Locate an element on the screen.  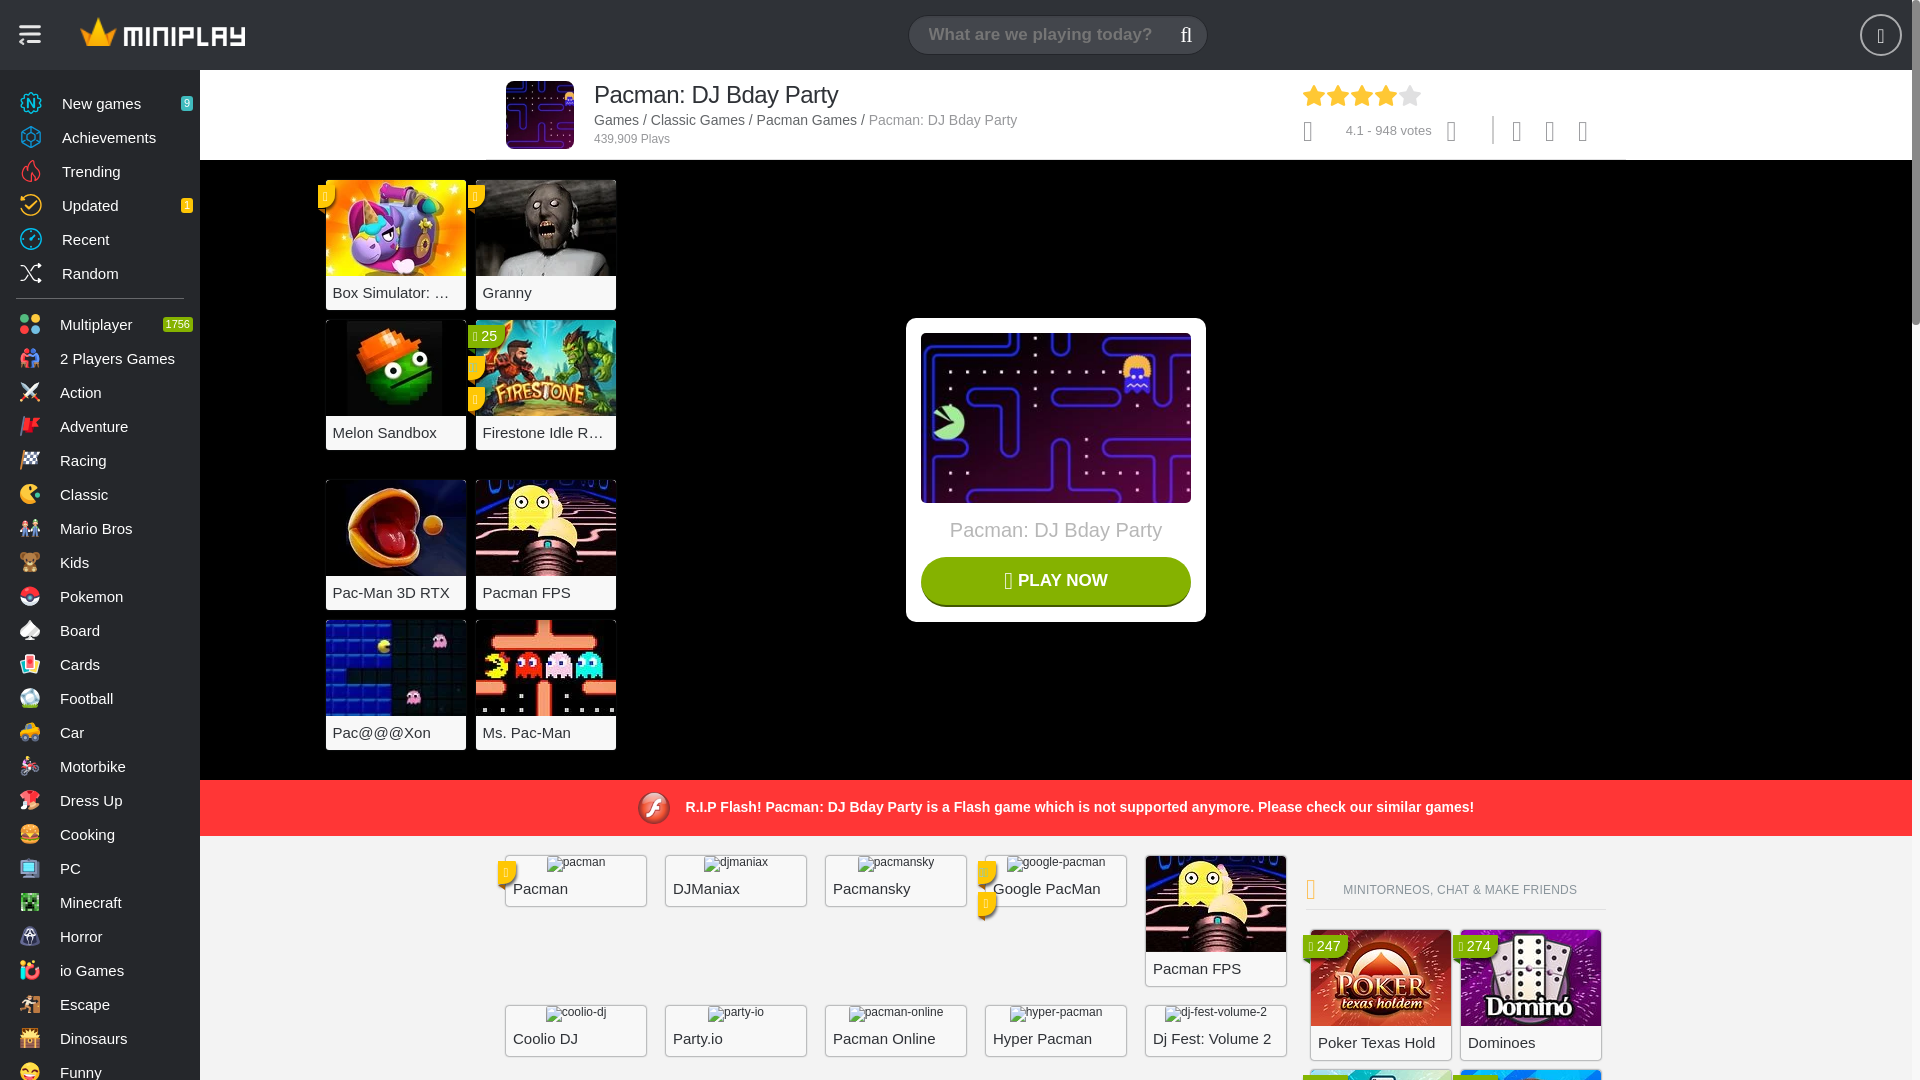
Dinosaurs is located at coordinates (100, 1038).